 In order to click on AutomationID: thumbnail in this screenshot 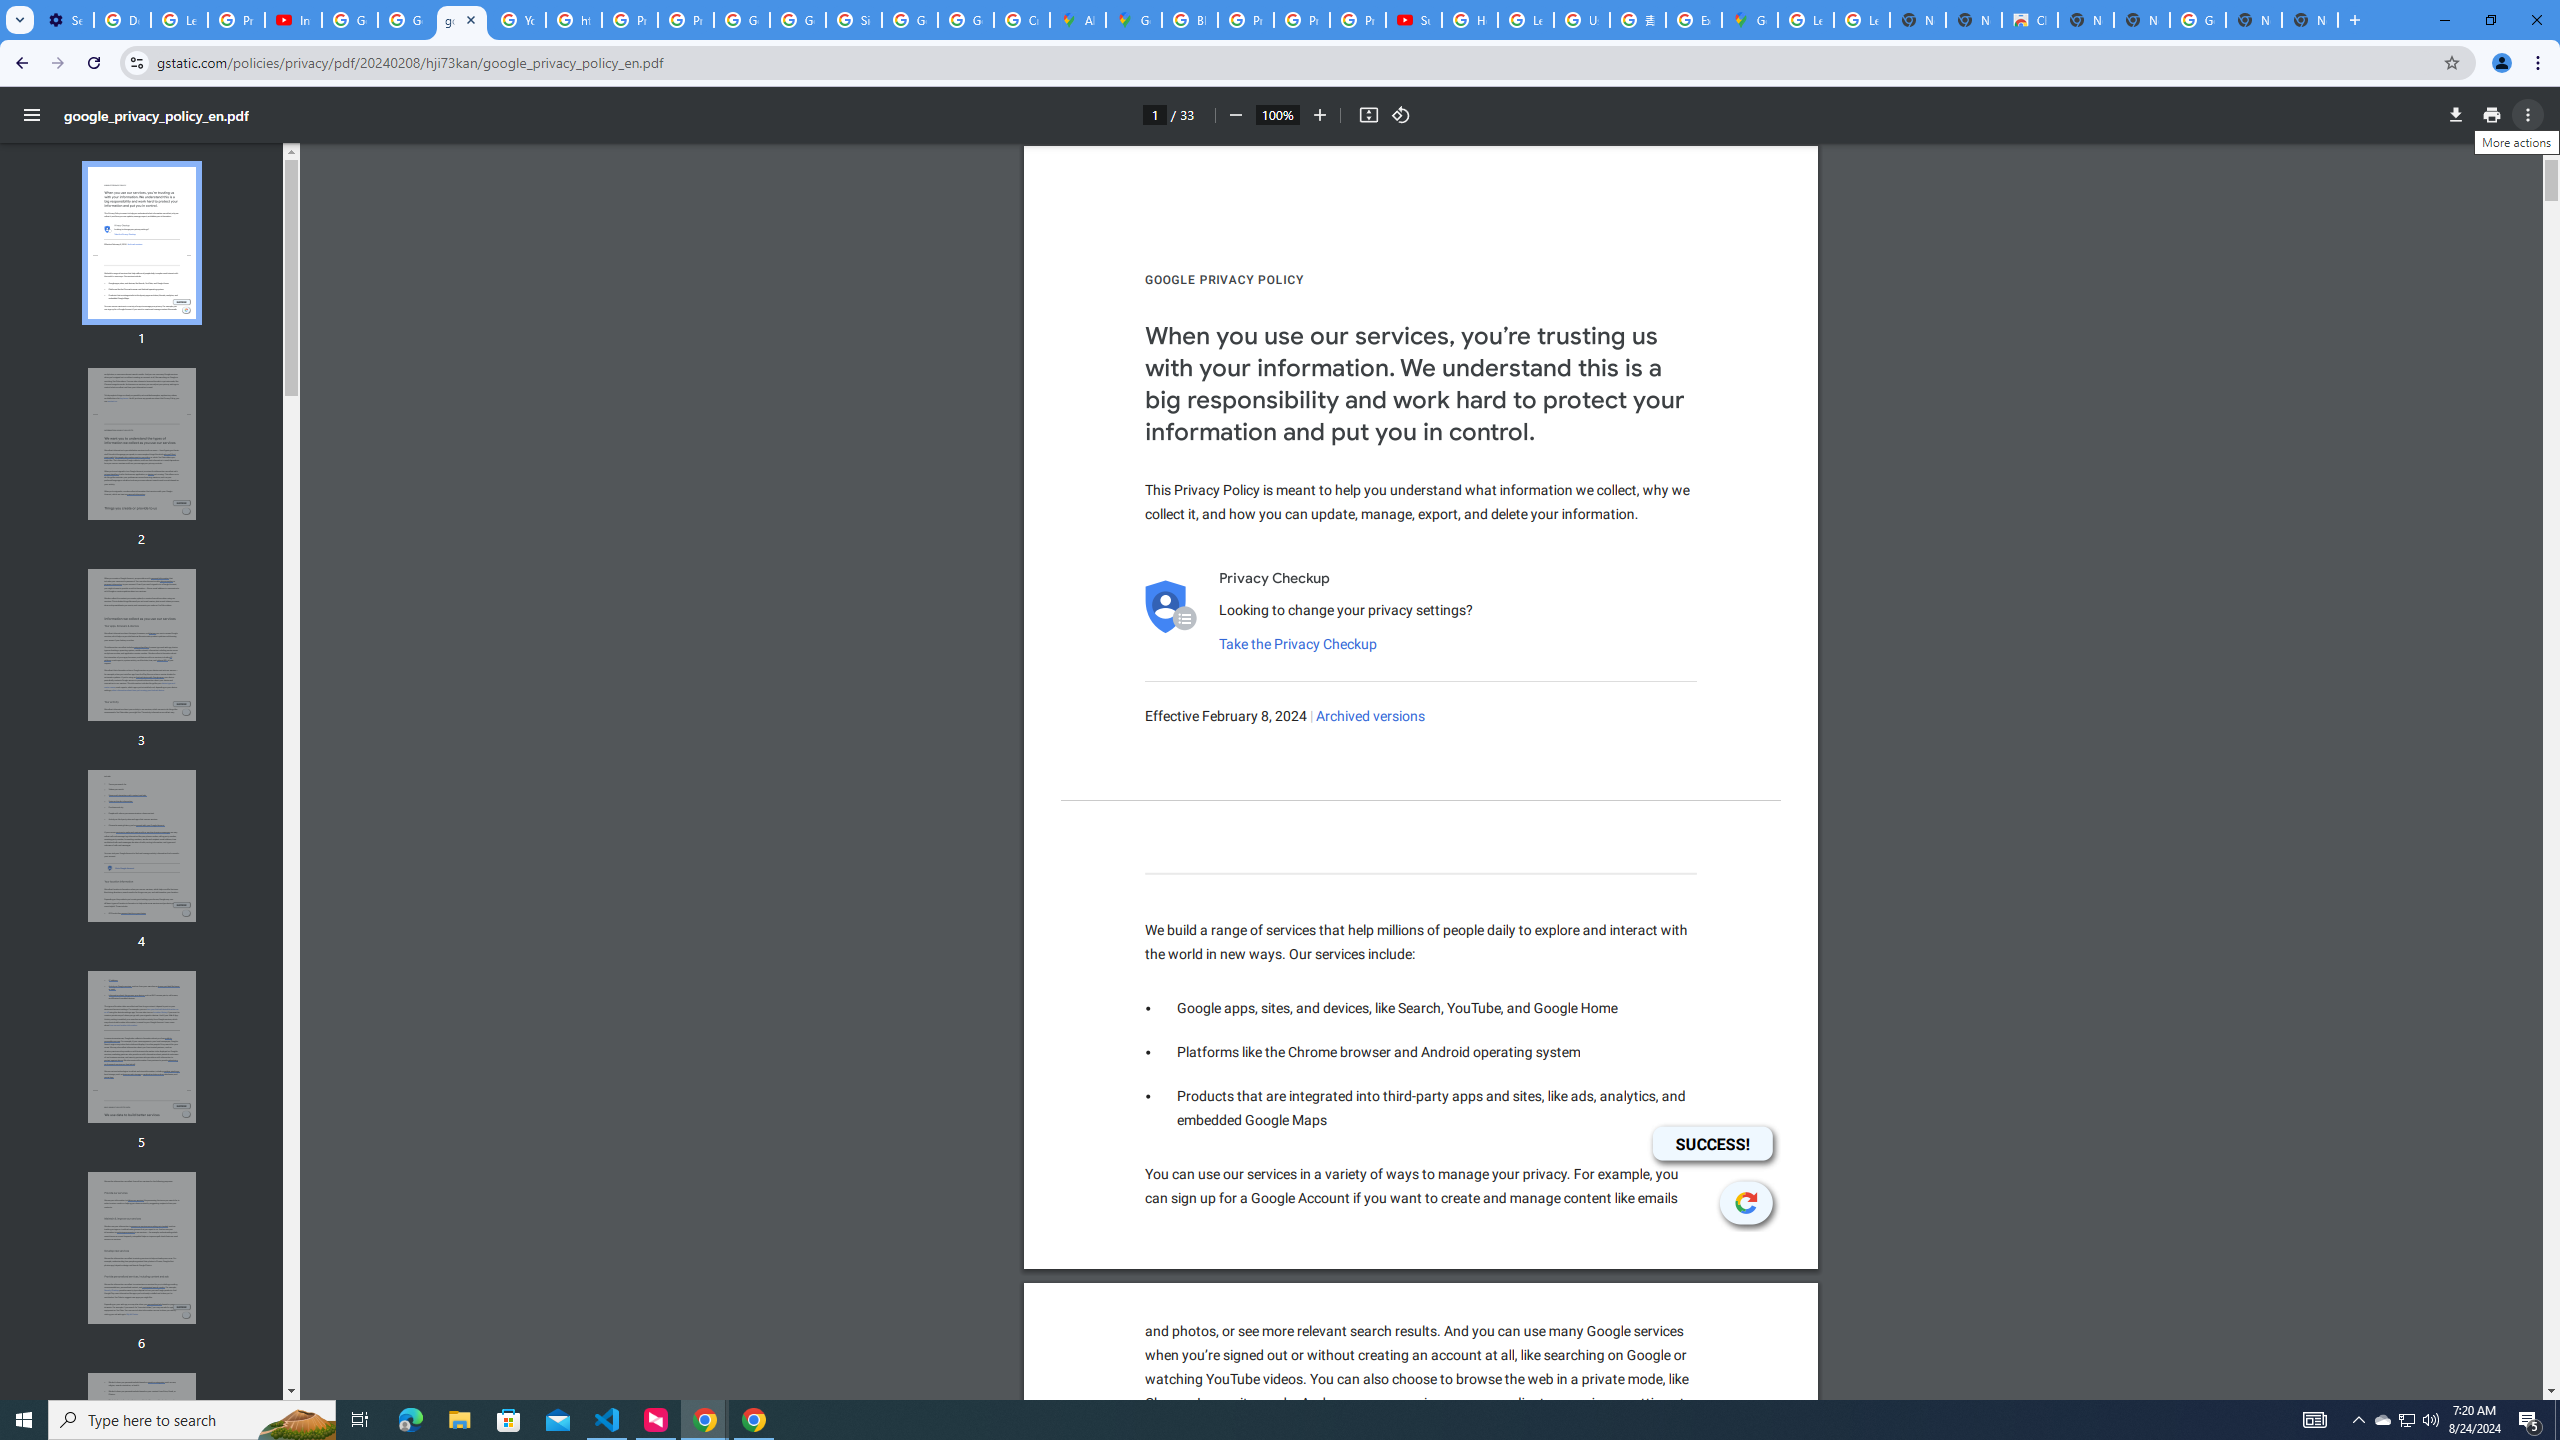, I will do `click(142, 1448)`.